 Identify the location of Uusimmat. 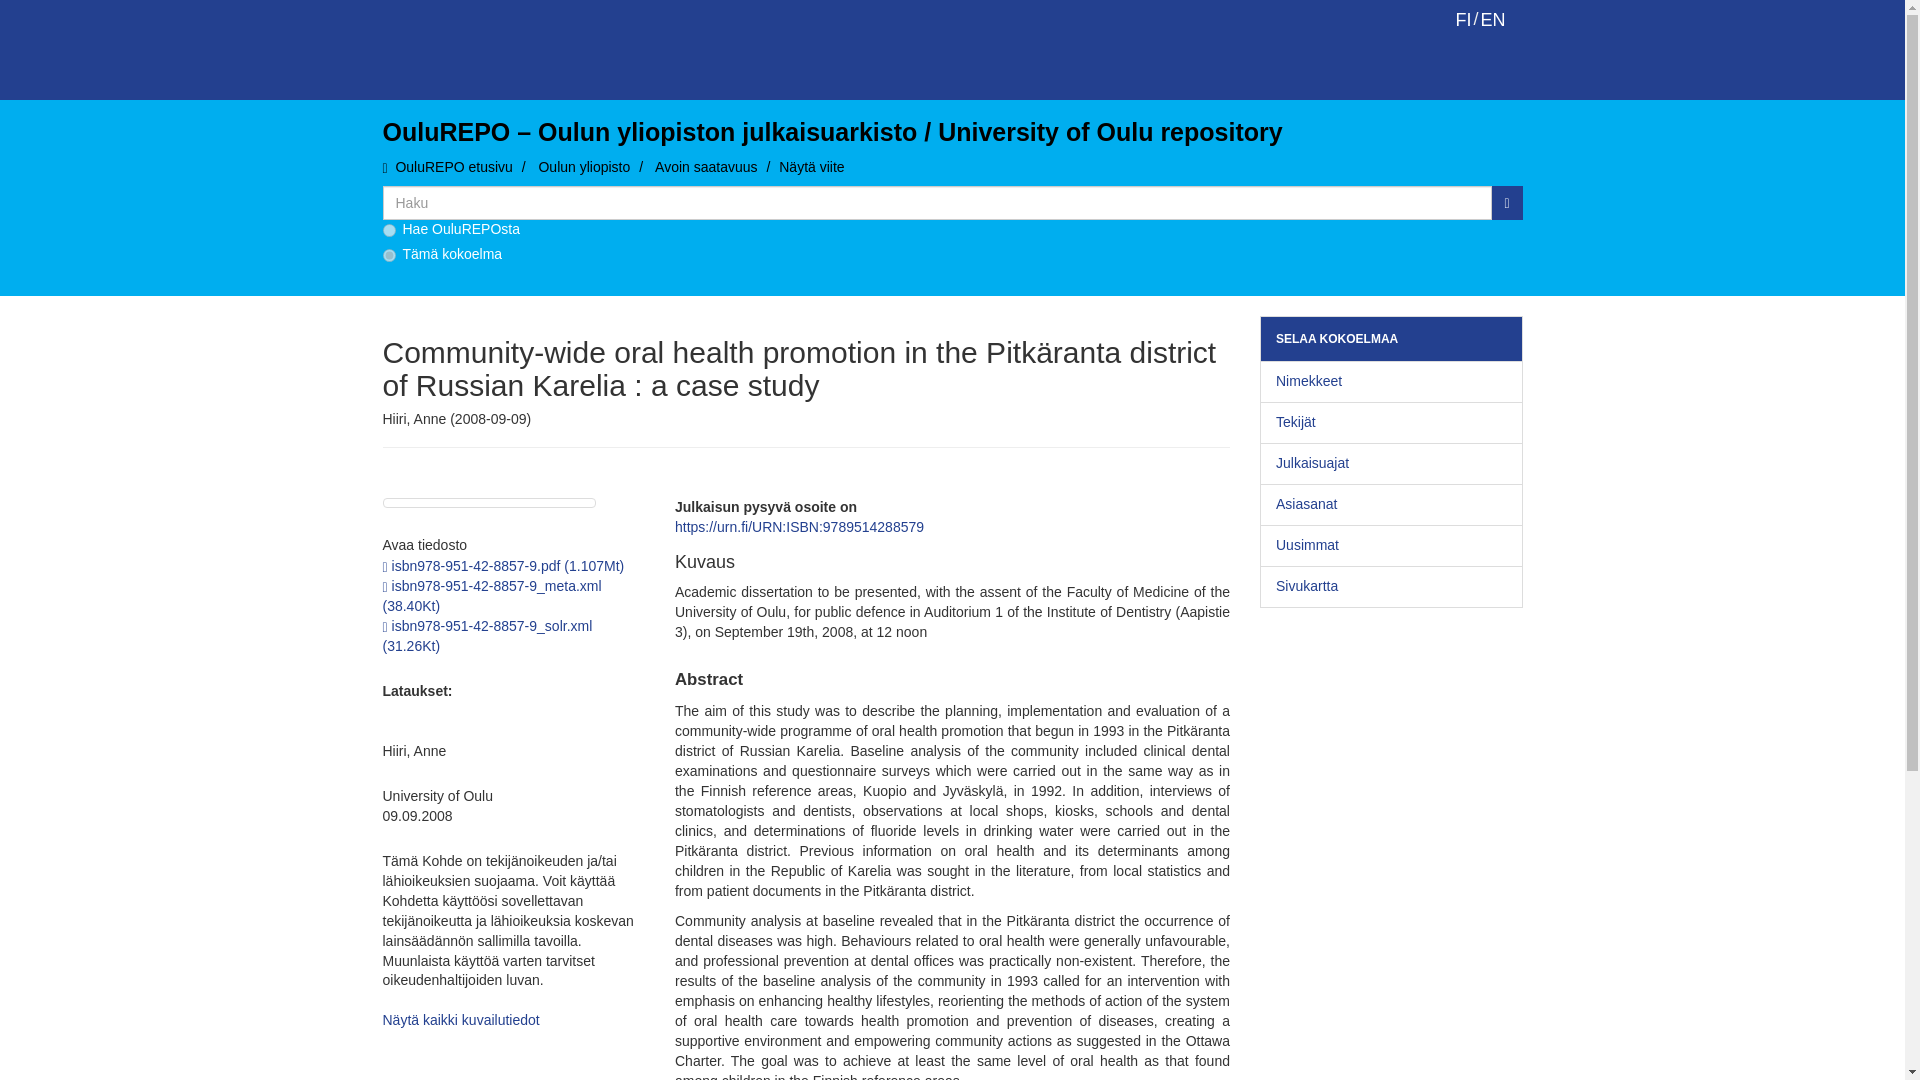
(1390, 546).